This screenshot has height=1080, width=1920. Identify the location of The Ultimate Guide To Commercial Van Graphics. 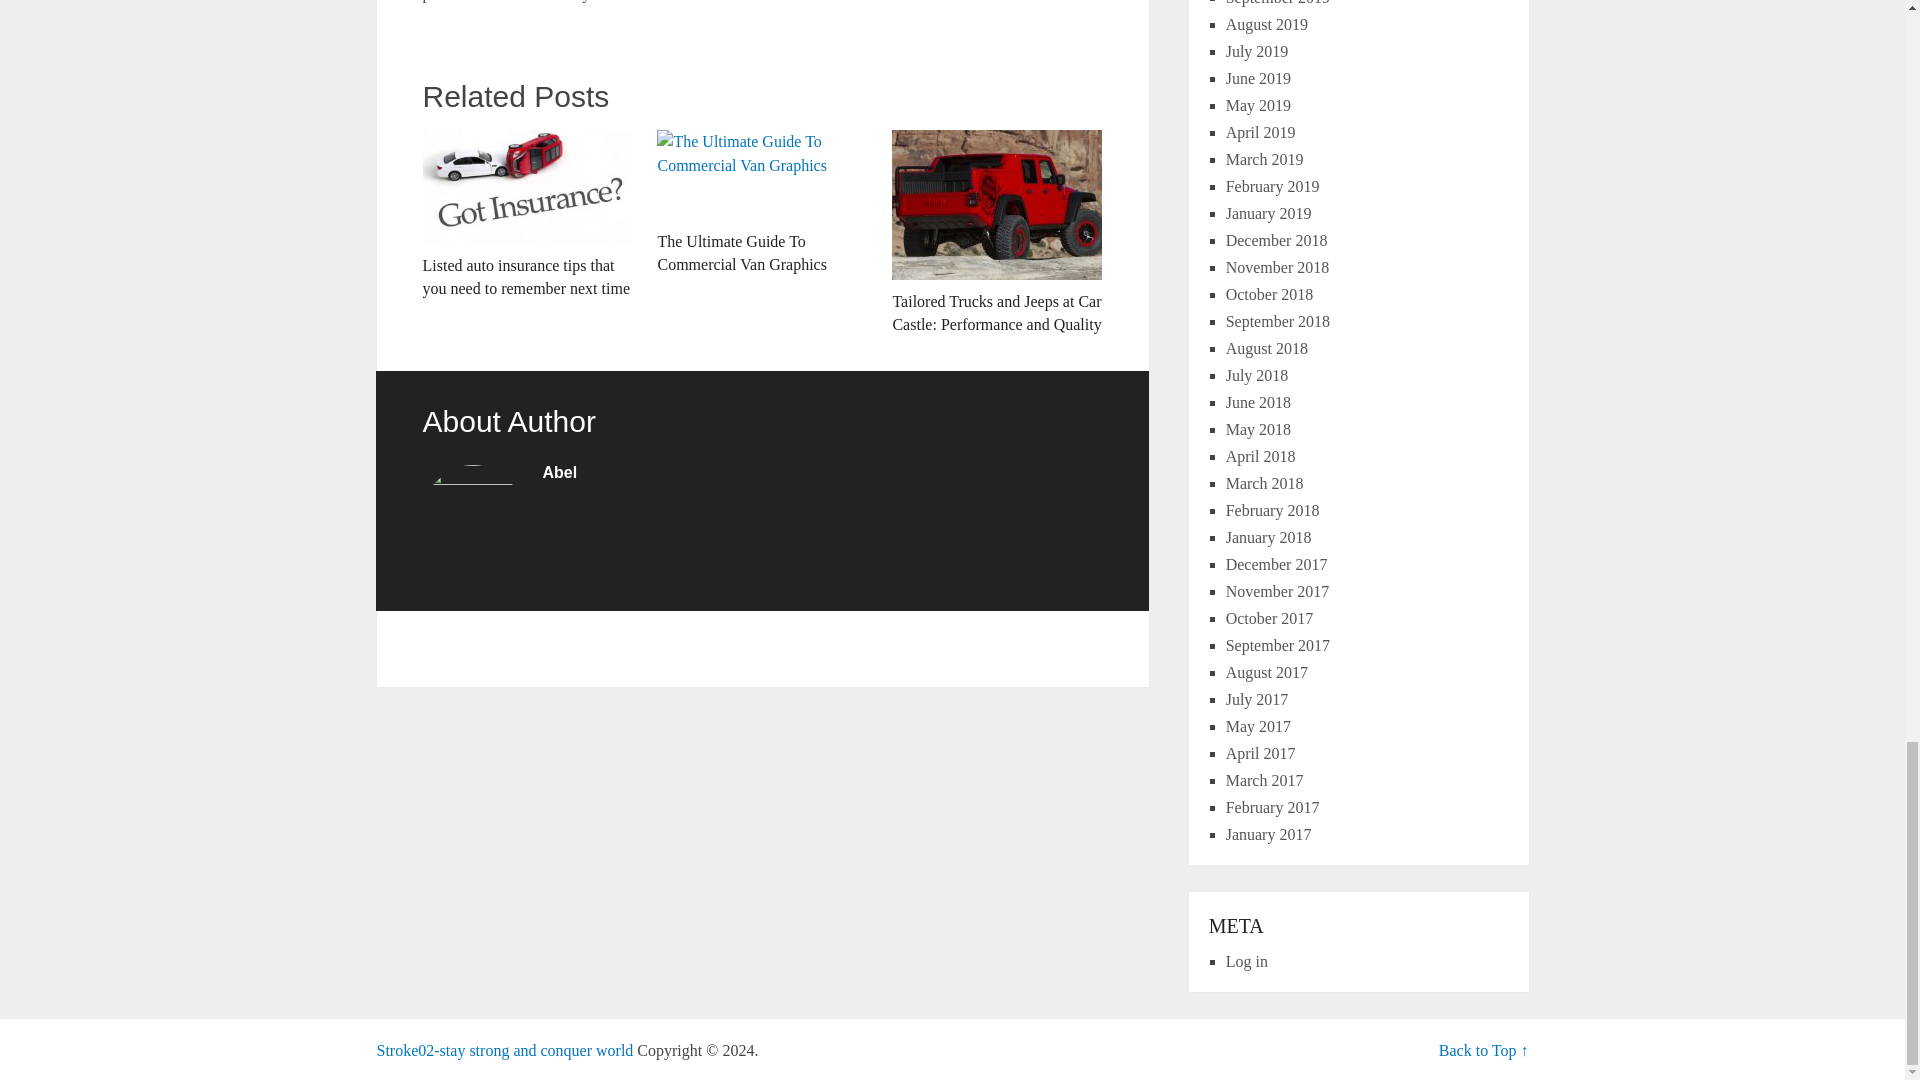
(762, 202).